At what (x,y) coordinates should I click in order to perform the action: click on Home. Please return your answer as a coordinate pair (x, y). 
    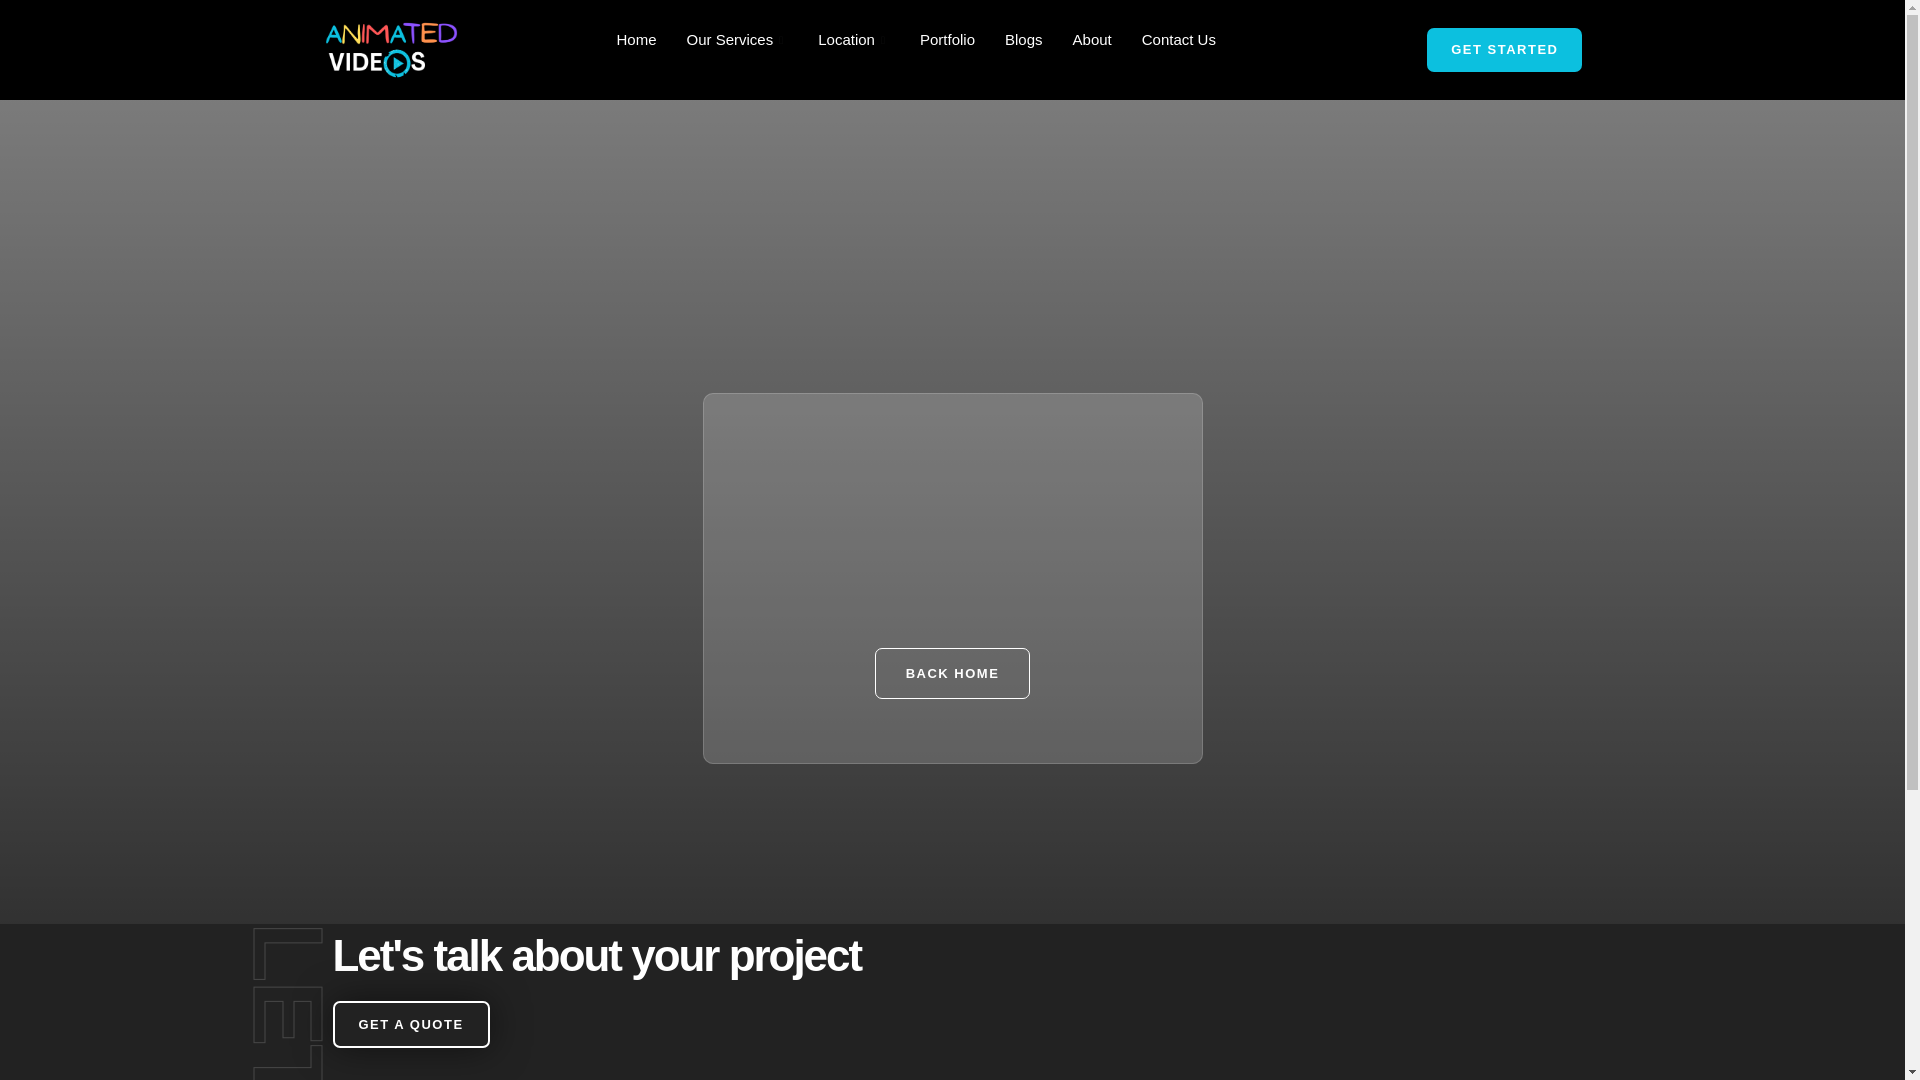
    Looking at the image, I should click on (635, 40).